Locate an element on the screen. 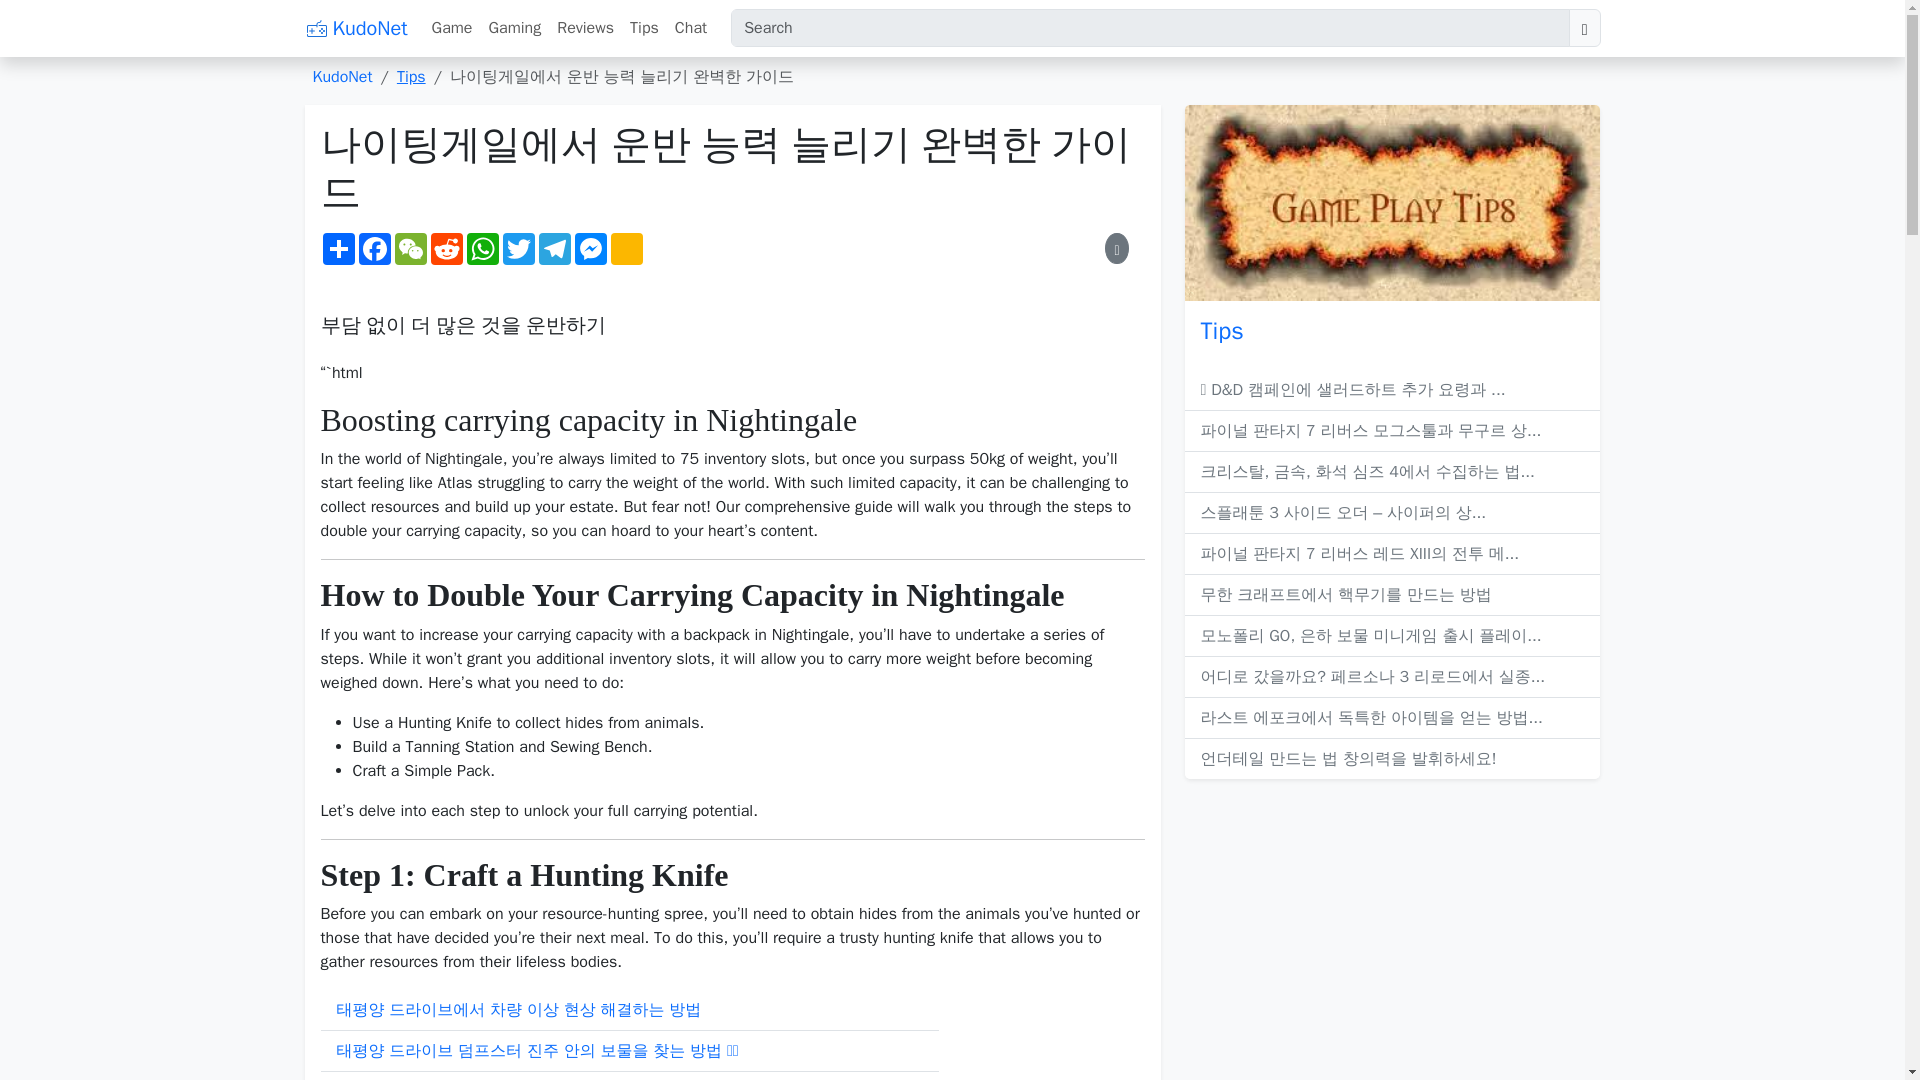 The image size is (1920, 1080). Gaming is located at coordinates (514, 27).